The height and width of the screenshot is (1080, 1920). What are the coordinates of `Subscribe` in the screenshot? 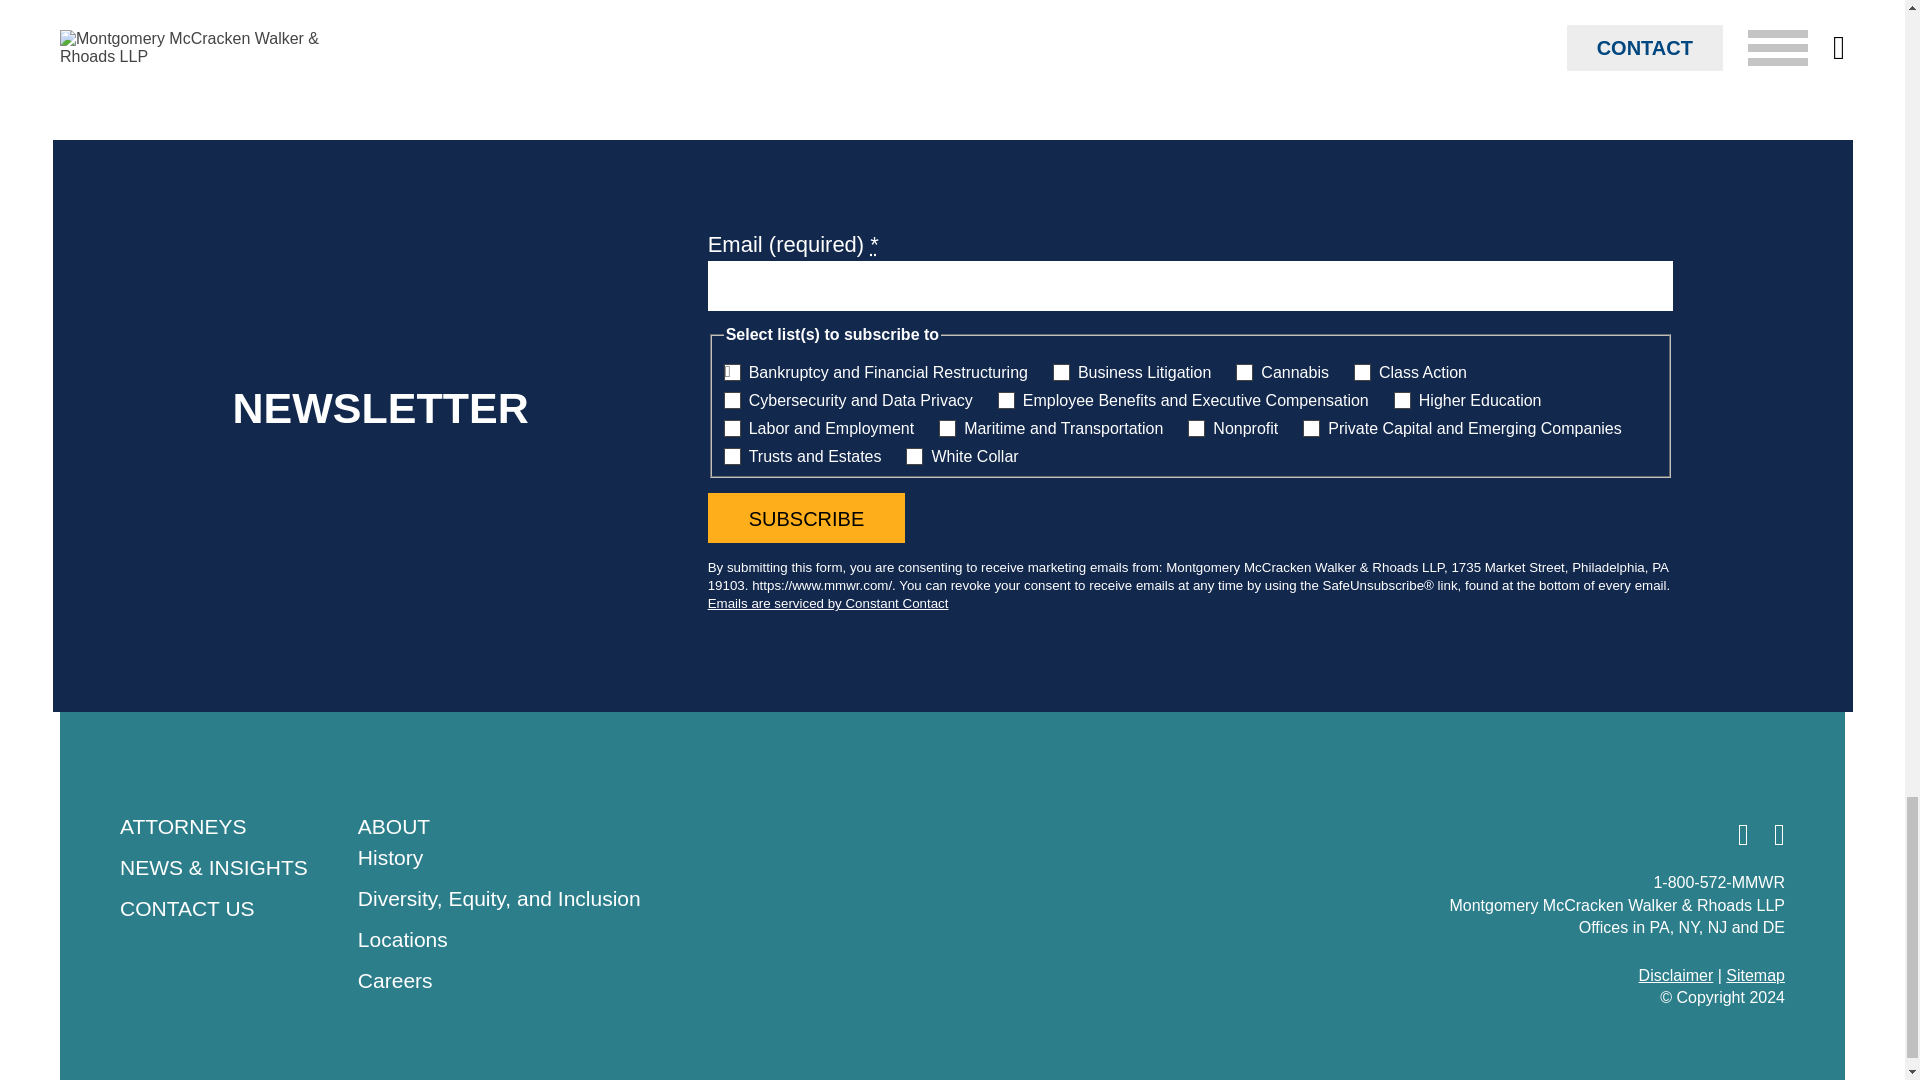 It's located at (807, 518).